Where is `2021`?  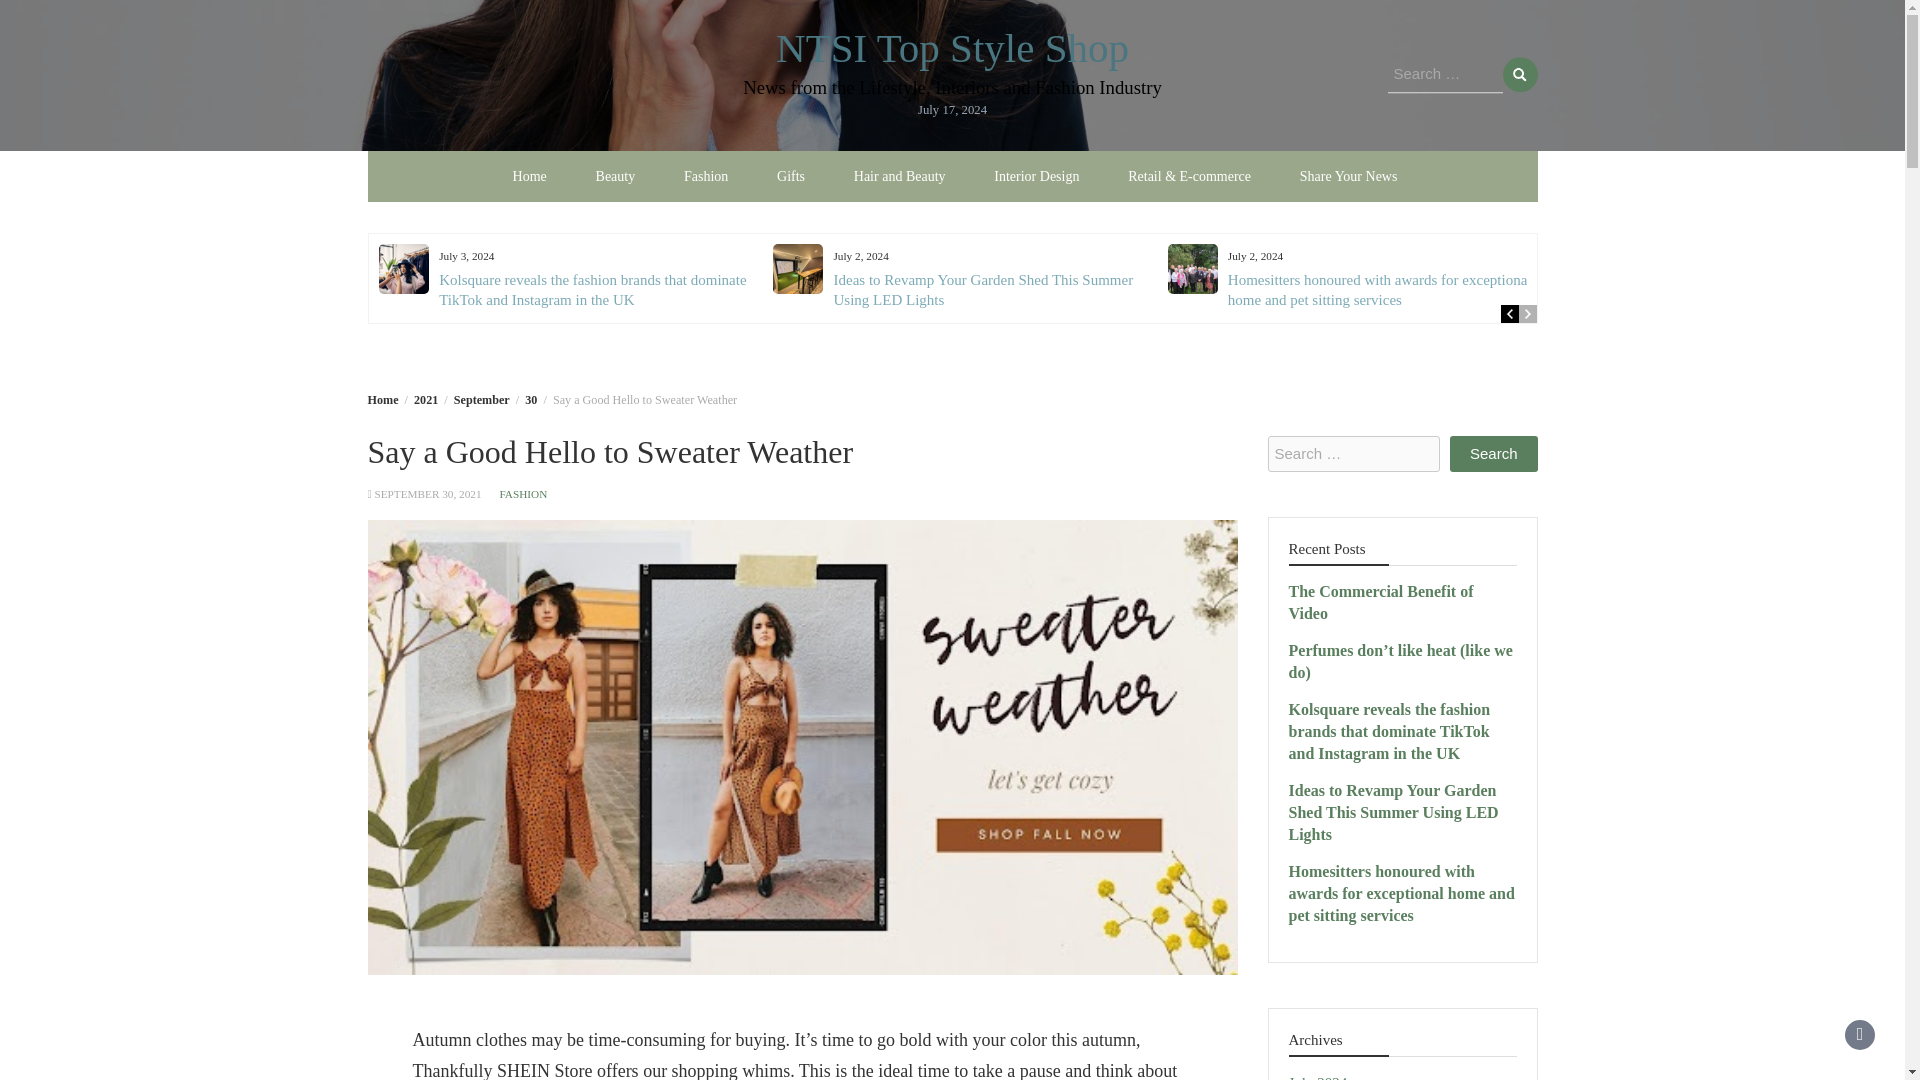
2021 is located at coordinates (426, 399).